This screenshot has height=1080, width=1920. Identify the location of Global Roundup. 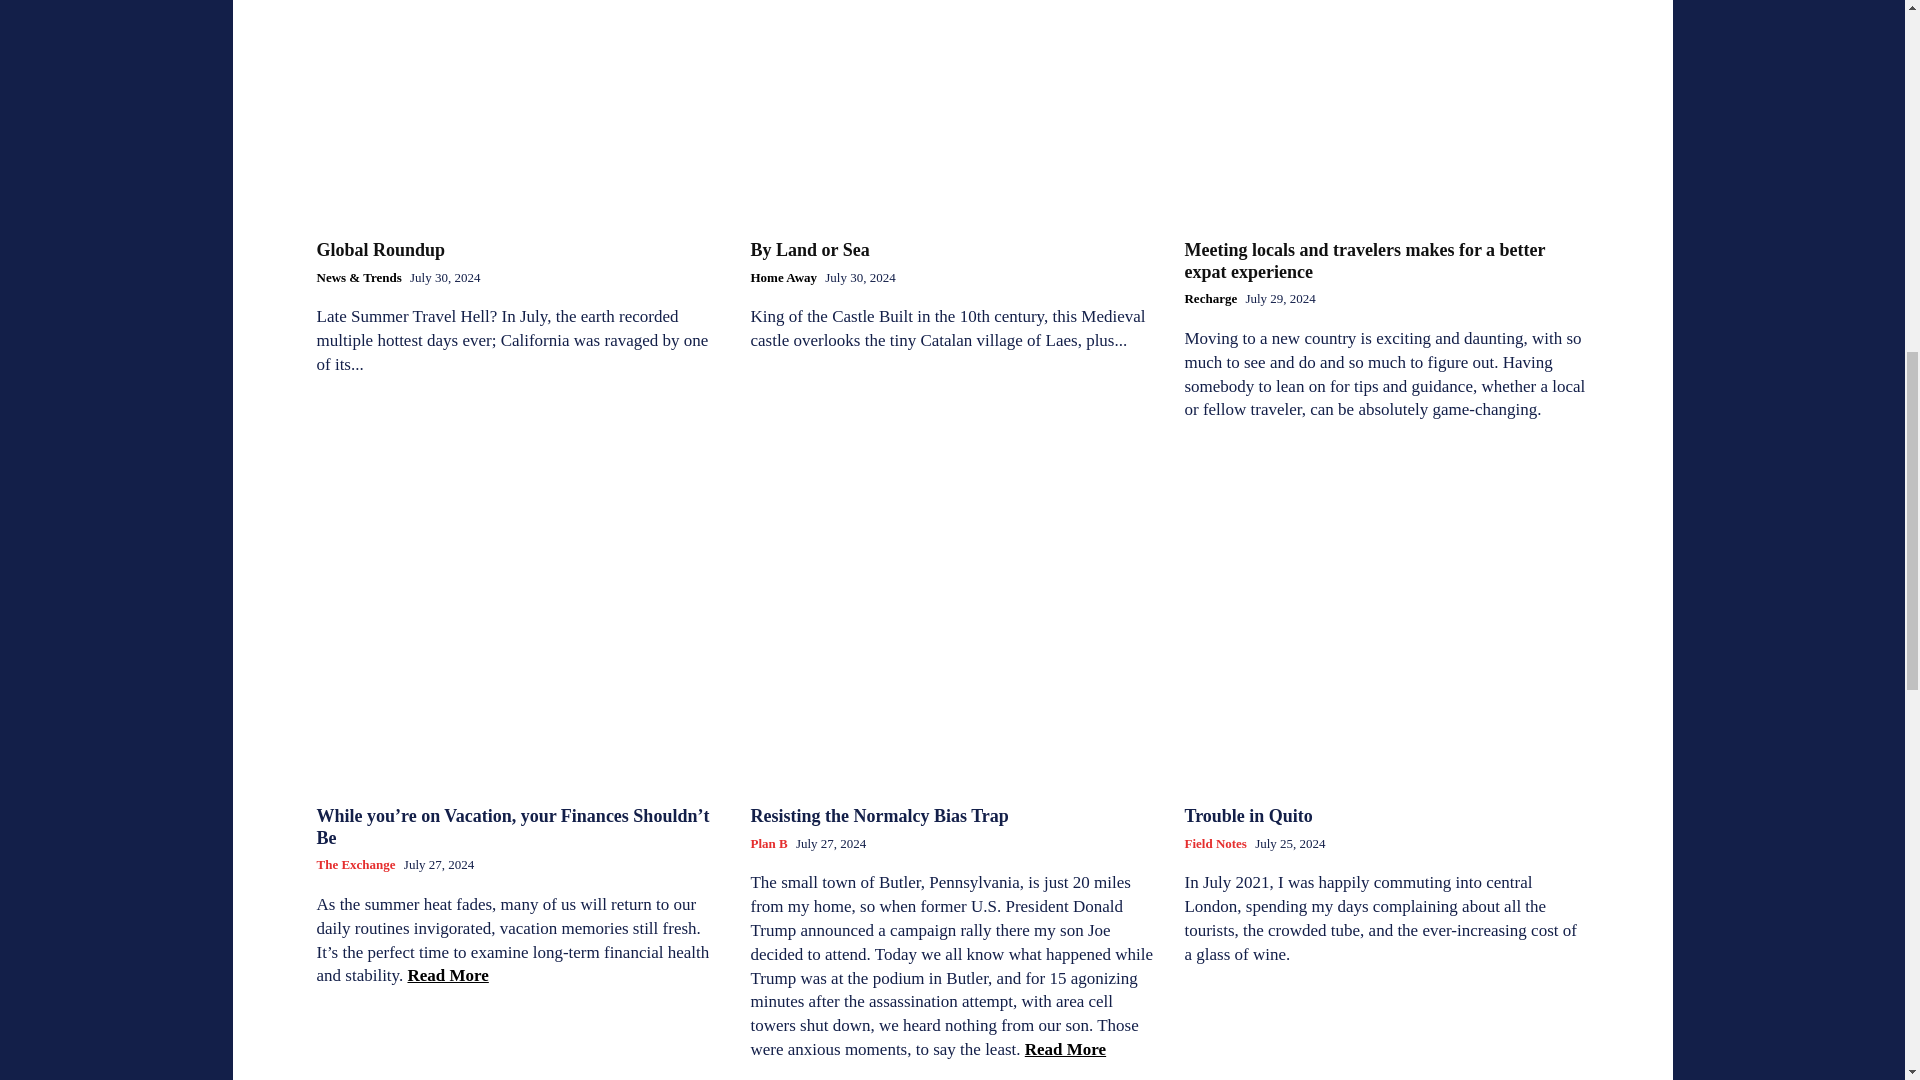
(380, 250).